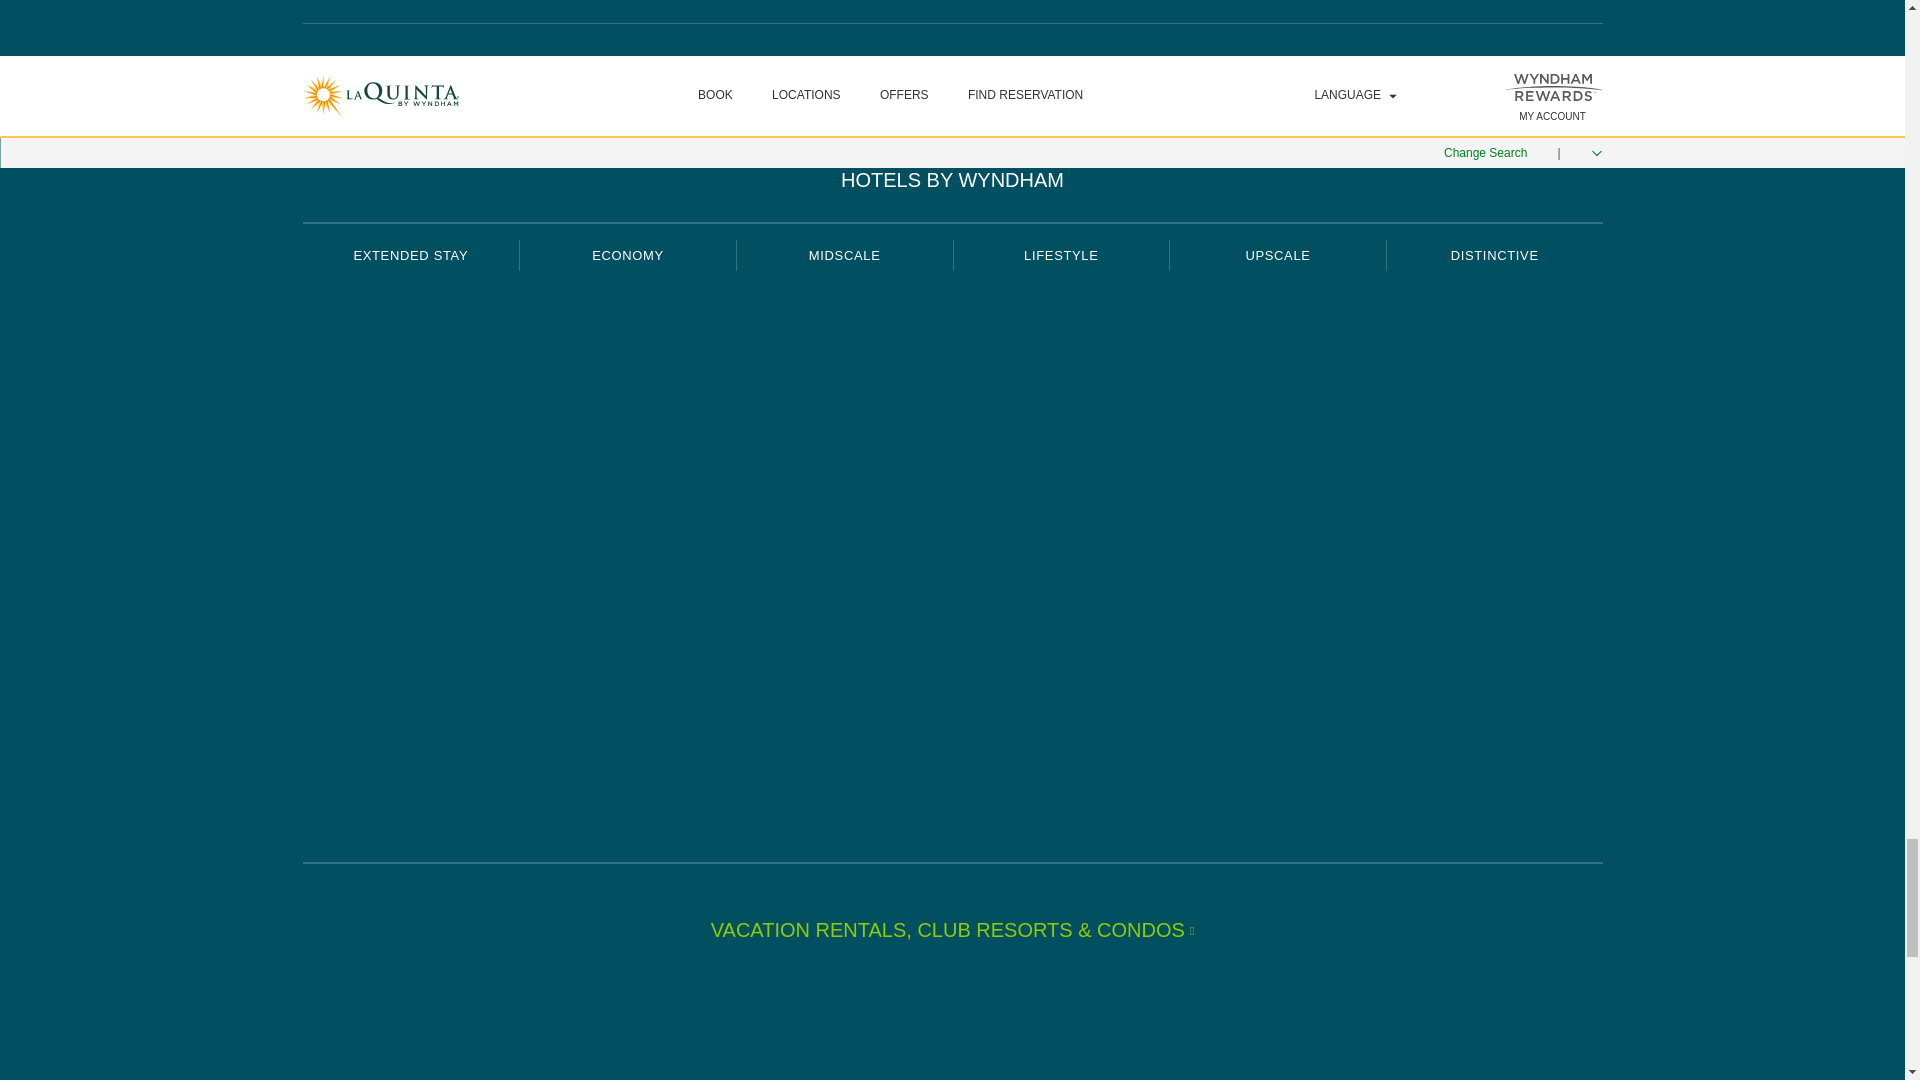  What do you see at coordinates (410, 324) in the screenshot?
I see `Hawthorn Suites by Wyndham` at bounding box center [410, 324].